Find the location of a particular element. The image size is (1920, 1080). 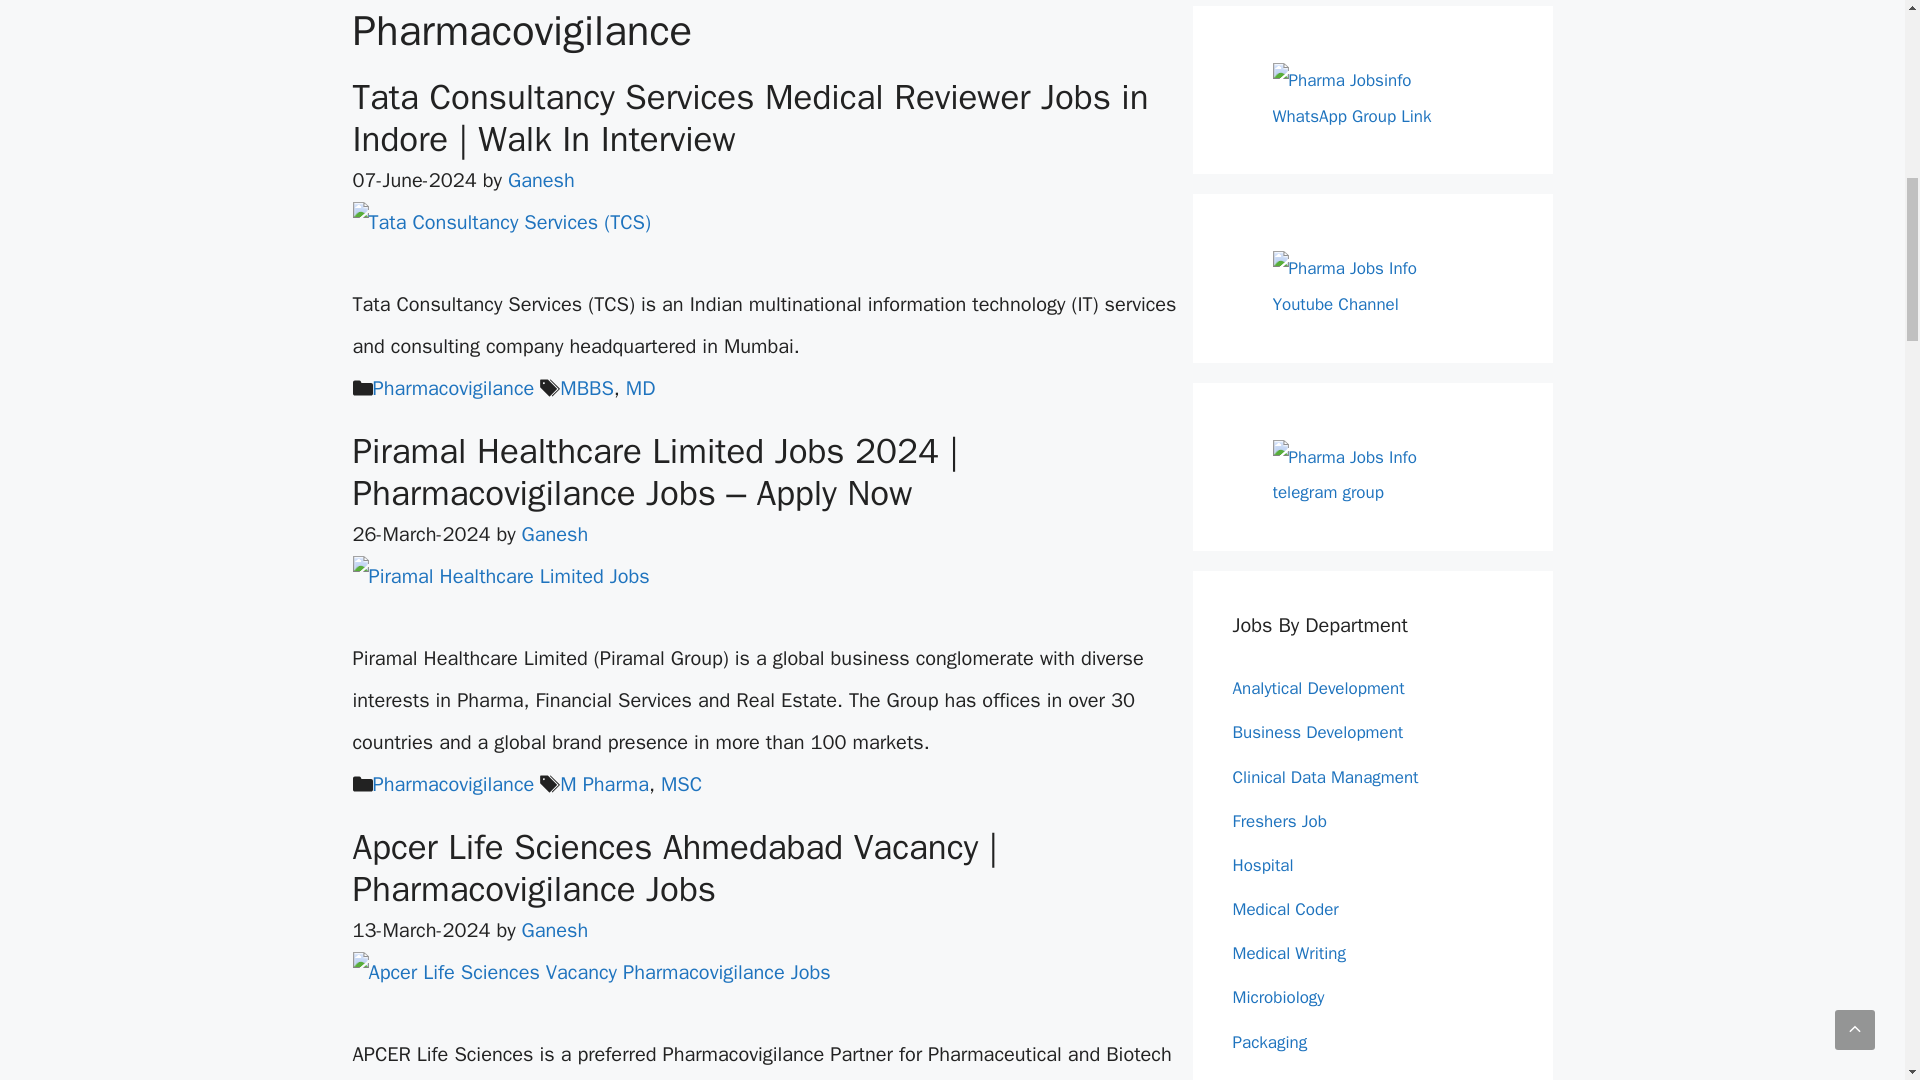

M Pharma is located at coordinates (604, 784).